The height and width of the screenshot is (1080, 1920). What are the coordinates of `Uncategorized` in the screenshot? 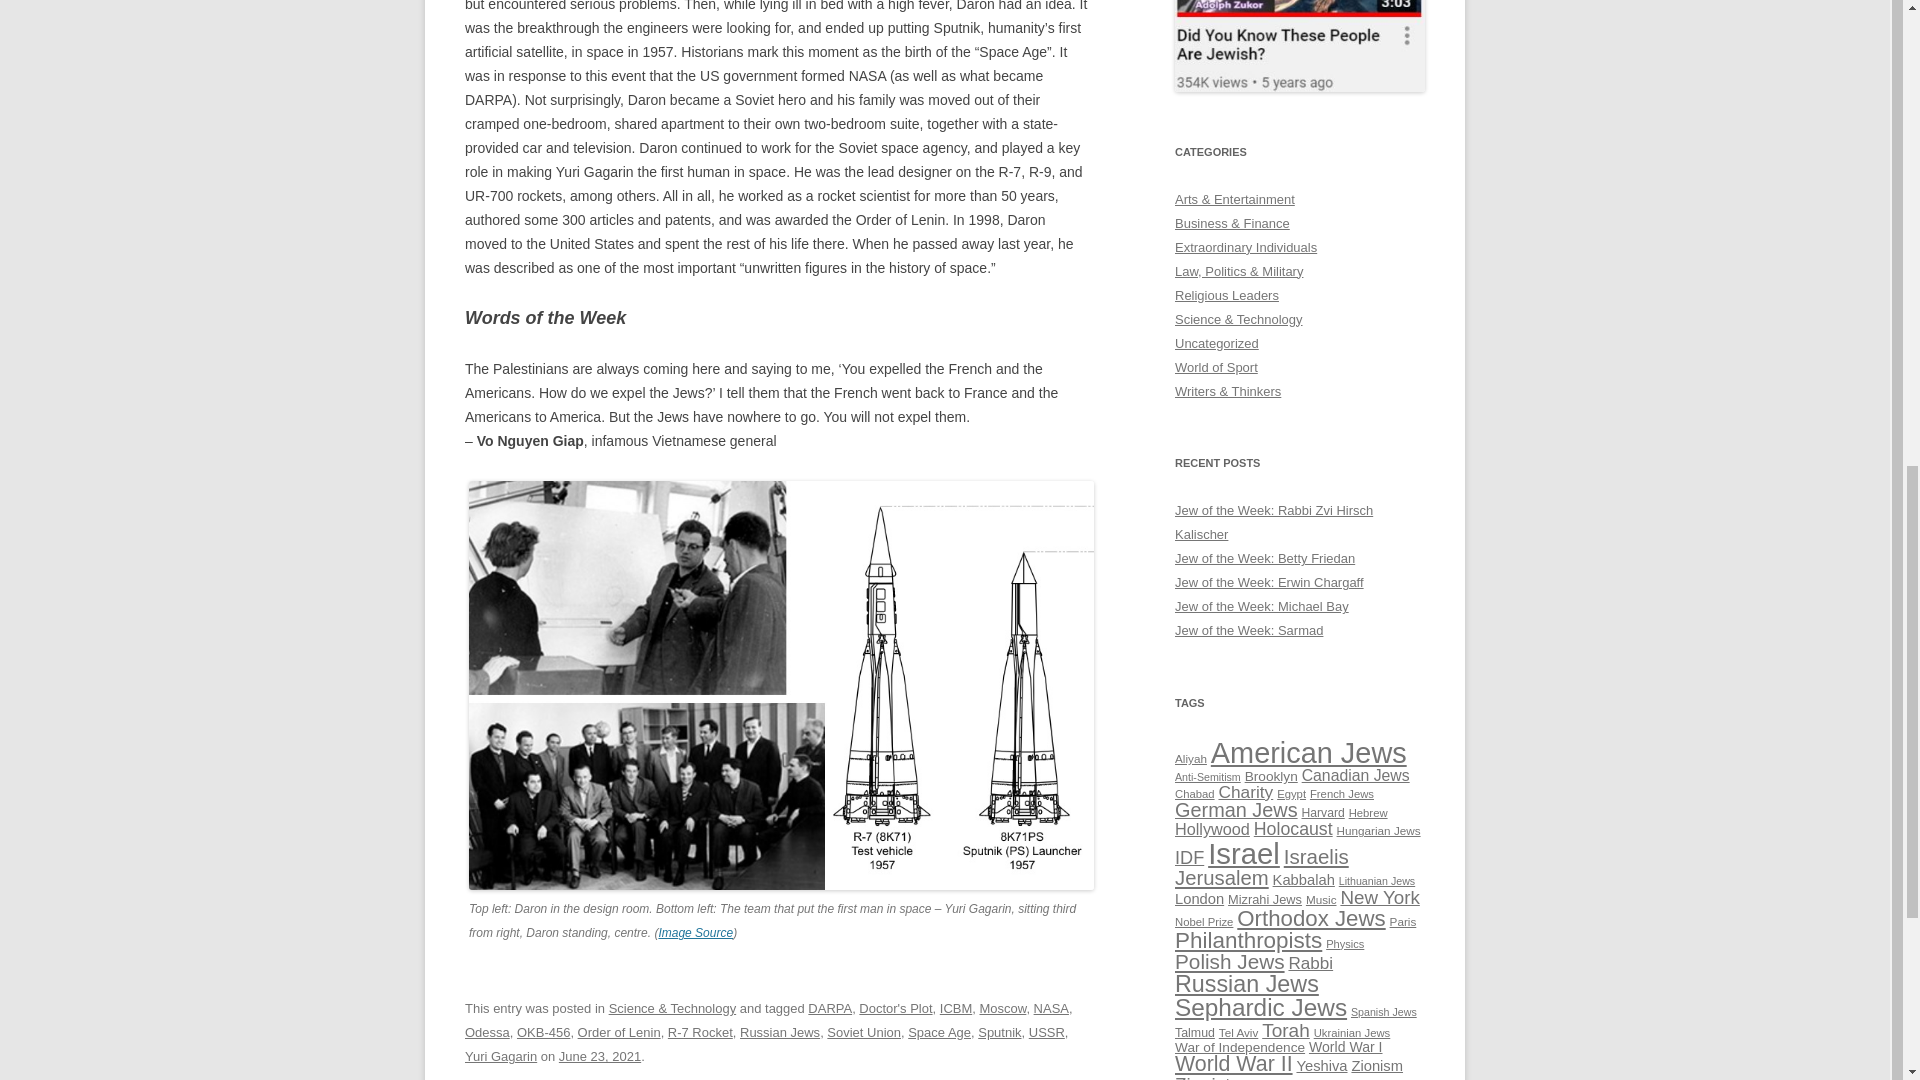 It's located at (1217, 343).